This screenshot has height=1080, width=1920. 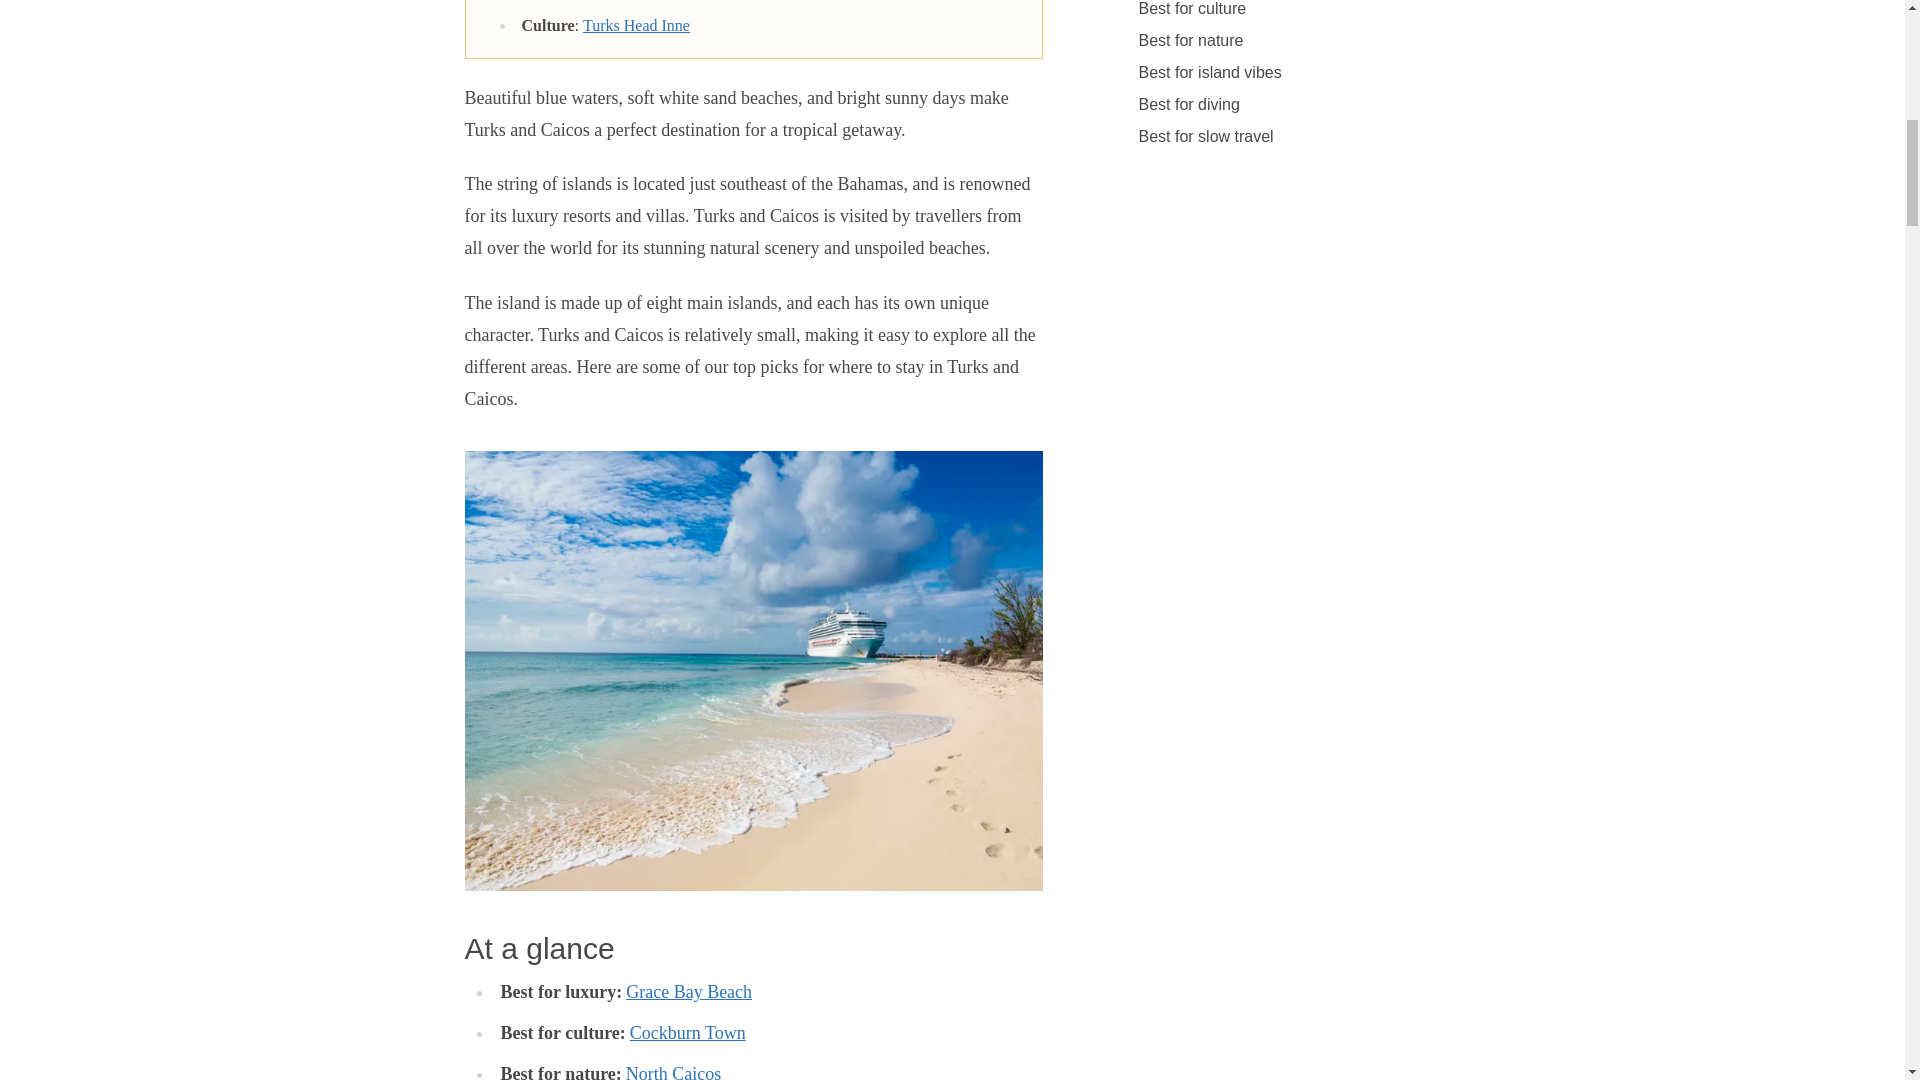 I want to click on Best for diving, so click(x=1188, y=104).